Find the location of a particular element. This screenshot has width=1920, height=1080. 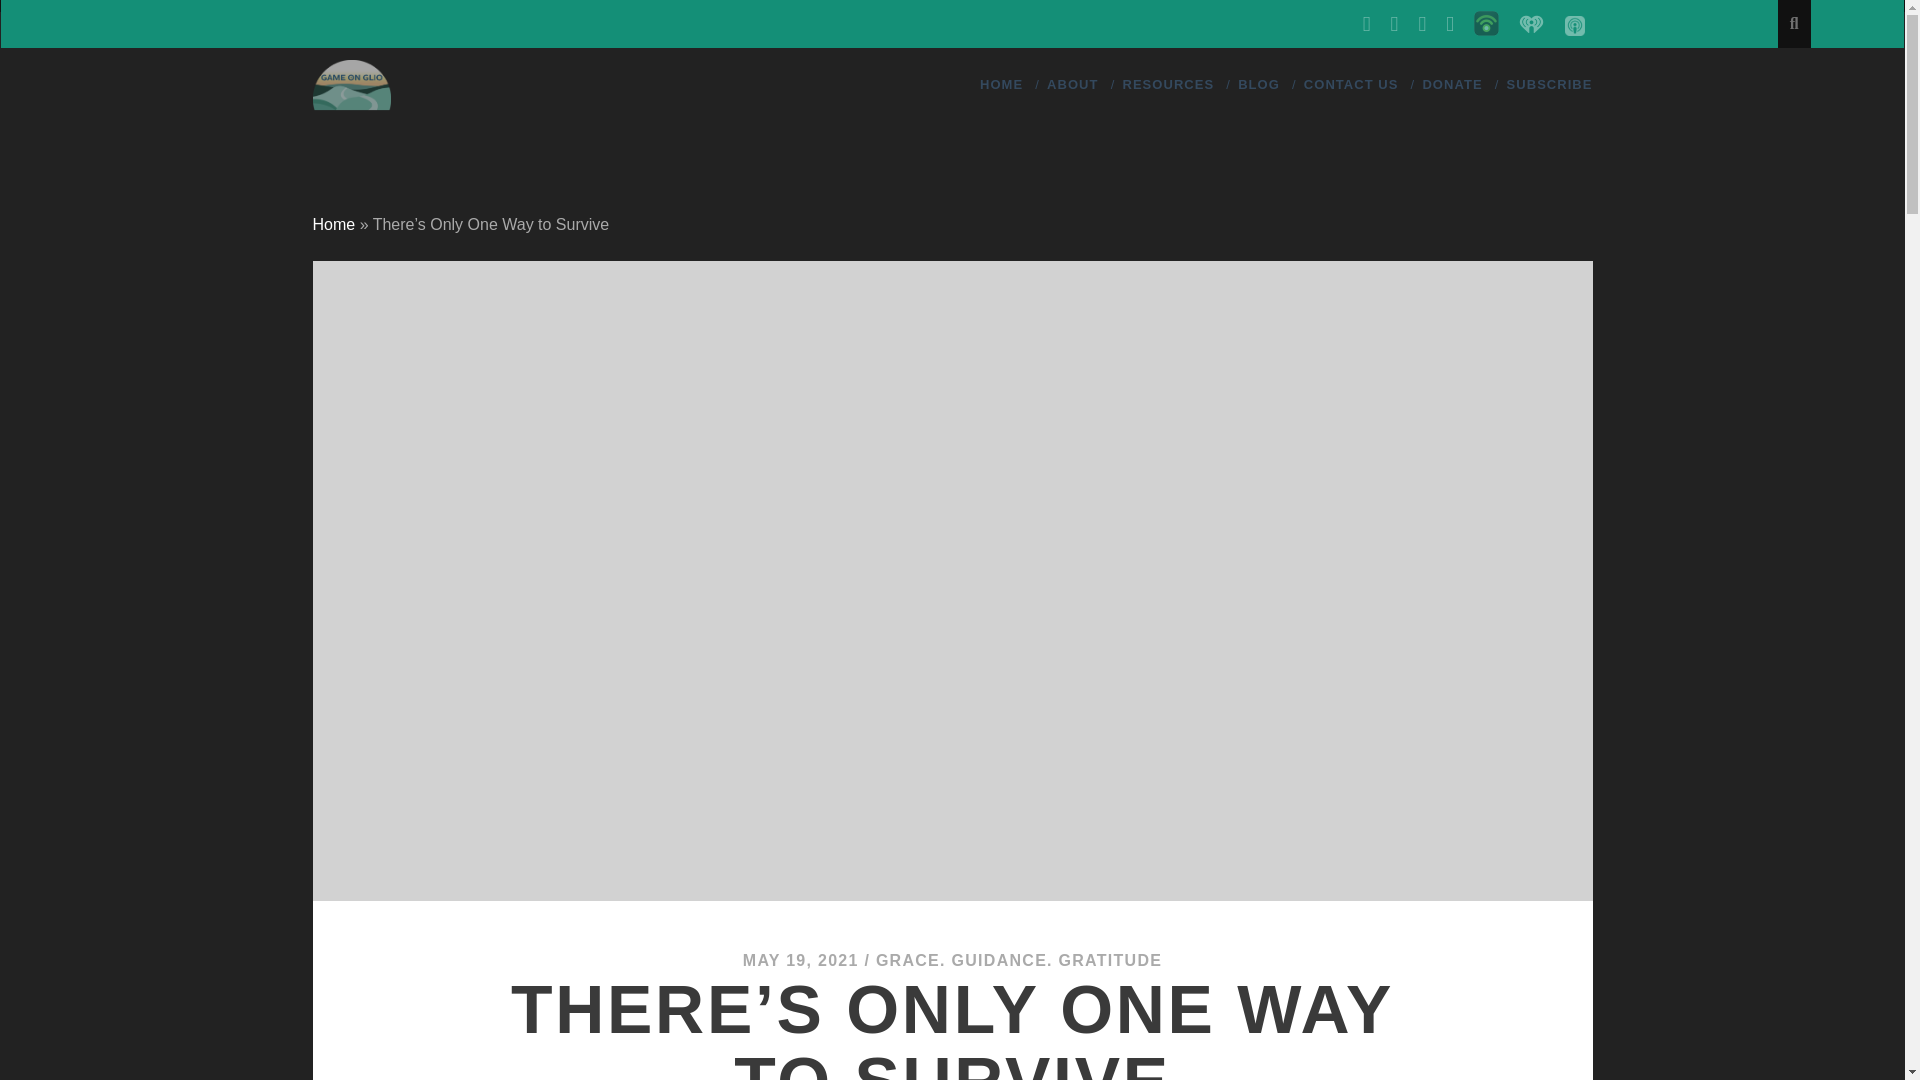

ABOUT is located at coordinates (1072, 85).